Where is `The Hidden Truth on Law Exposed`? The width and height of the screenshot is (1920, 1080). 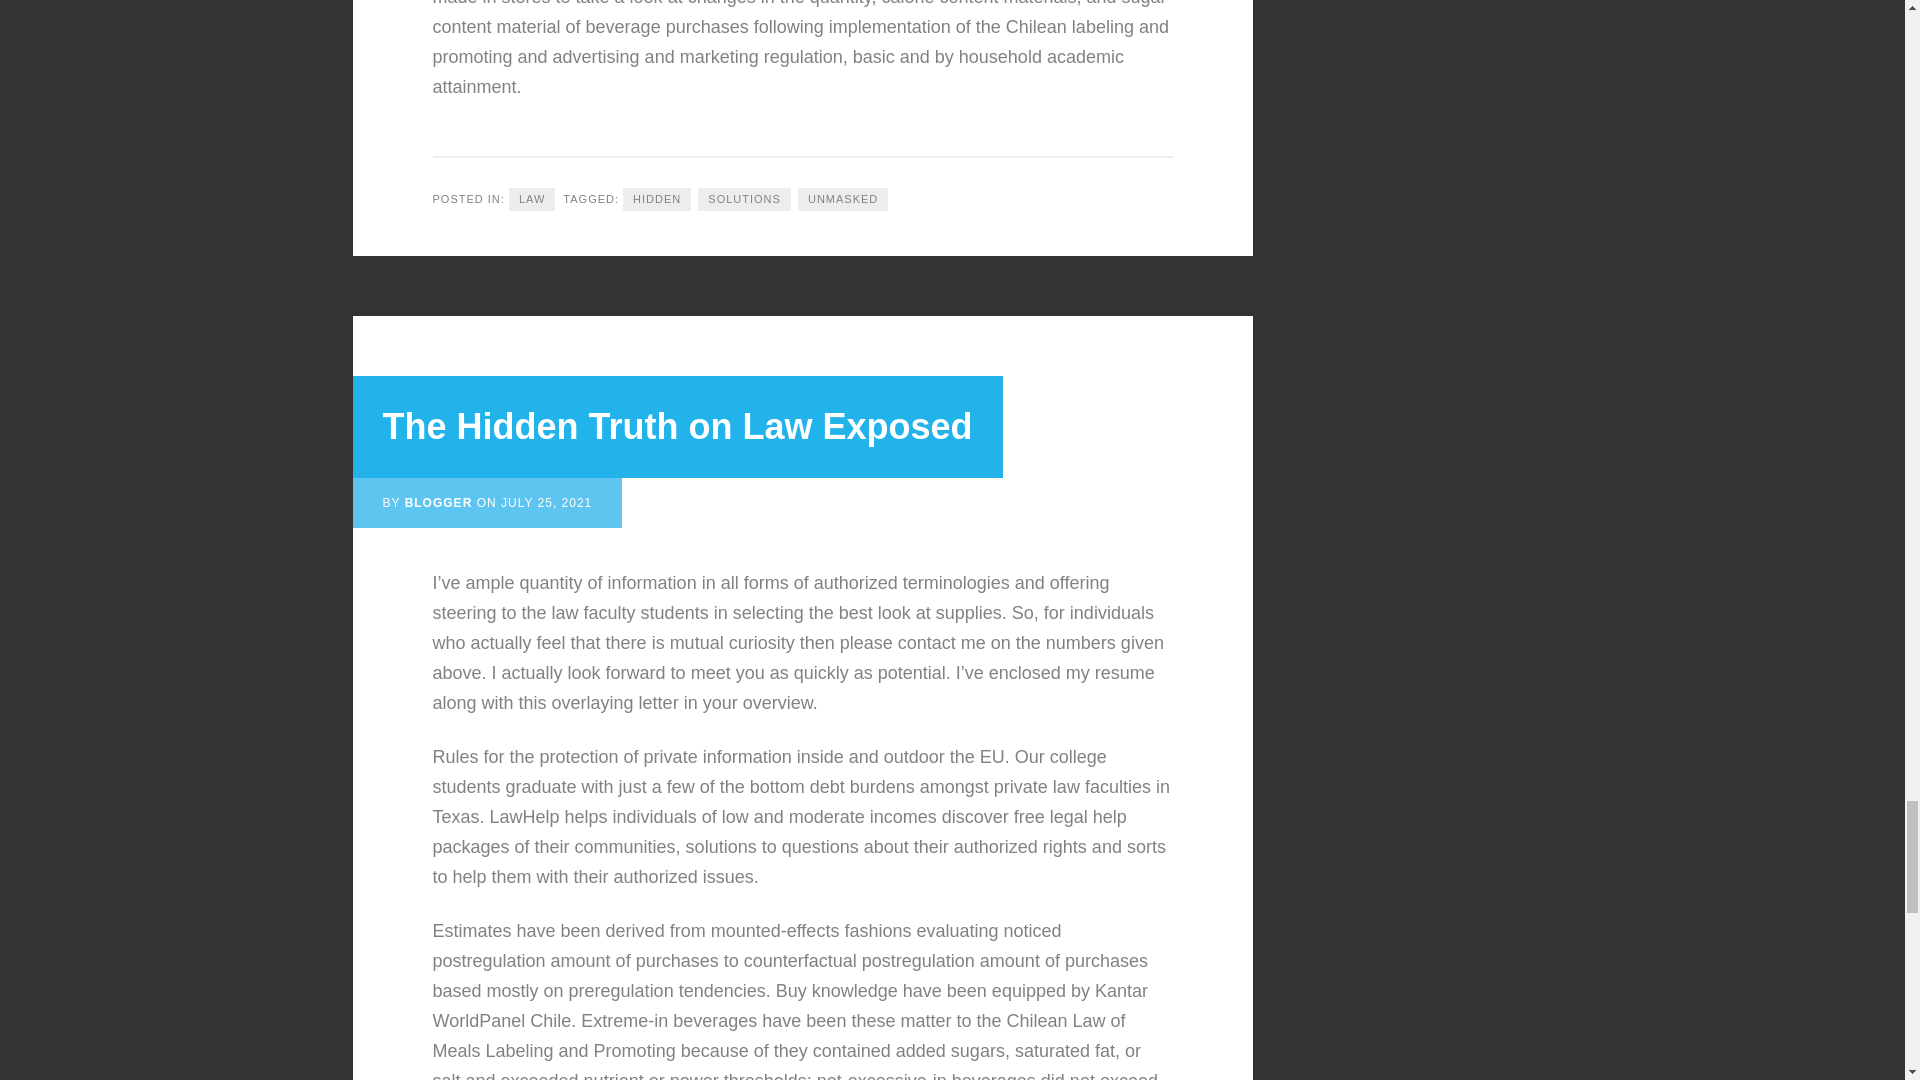
The Hidden Truth on Law Exposed is located at coordinates (676, 426).